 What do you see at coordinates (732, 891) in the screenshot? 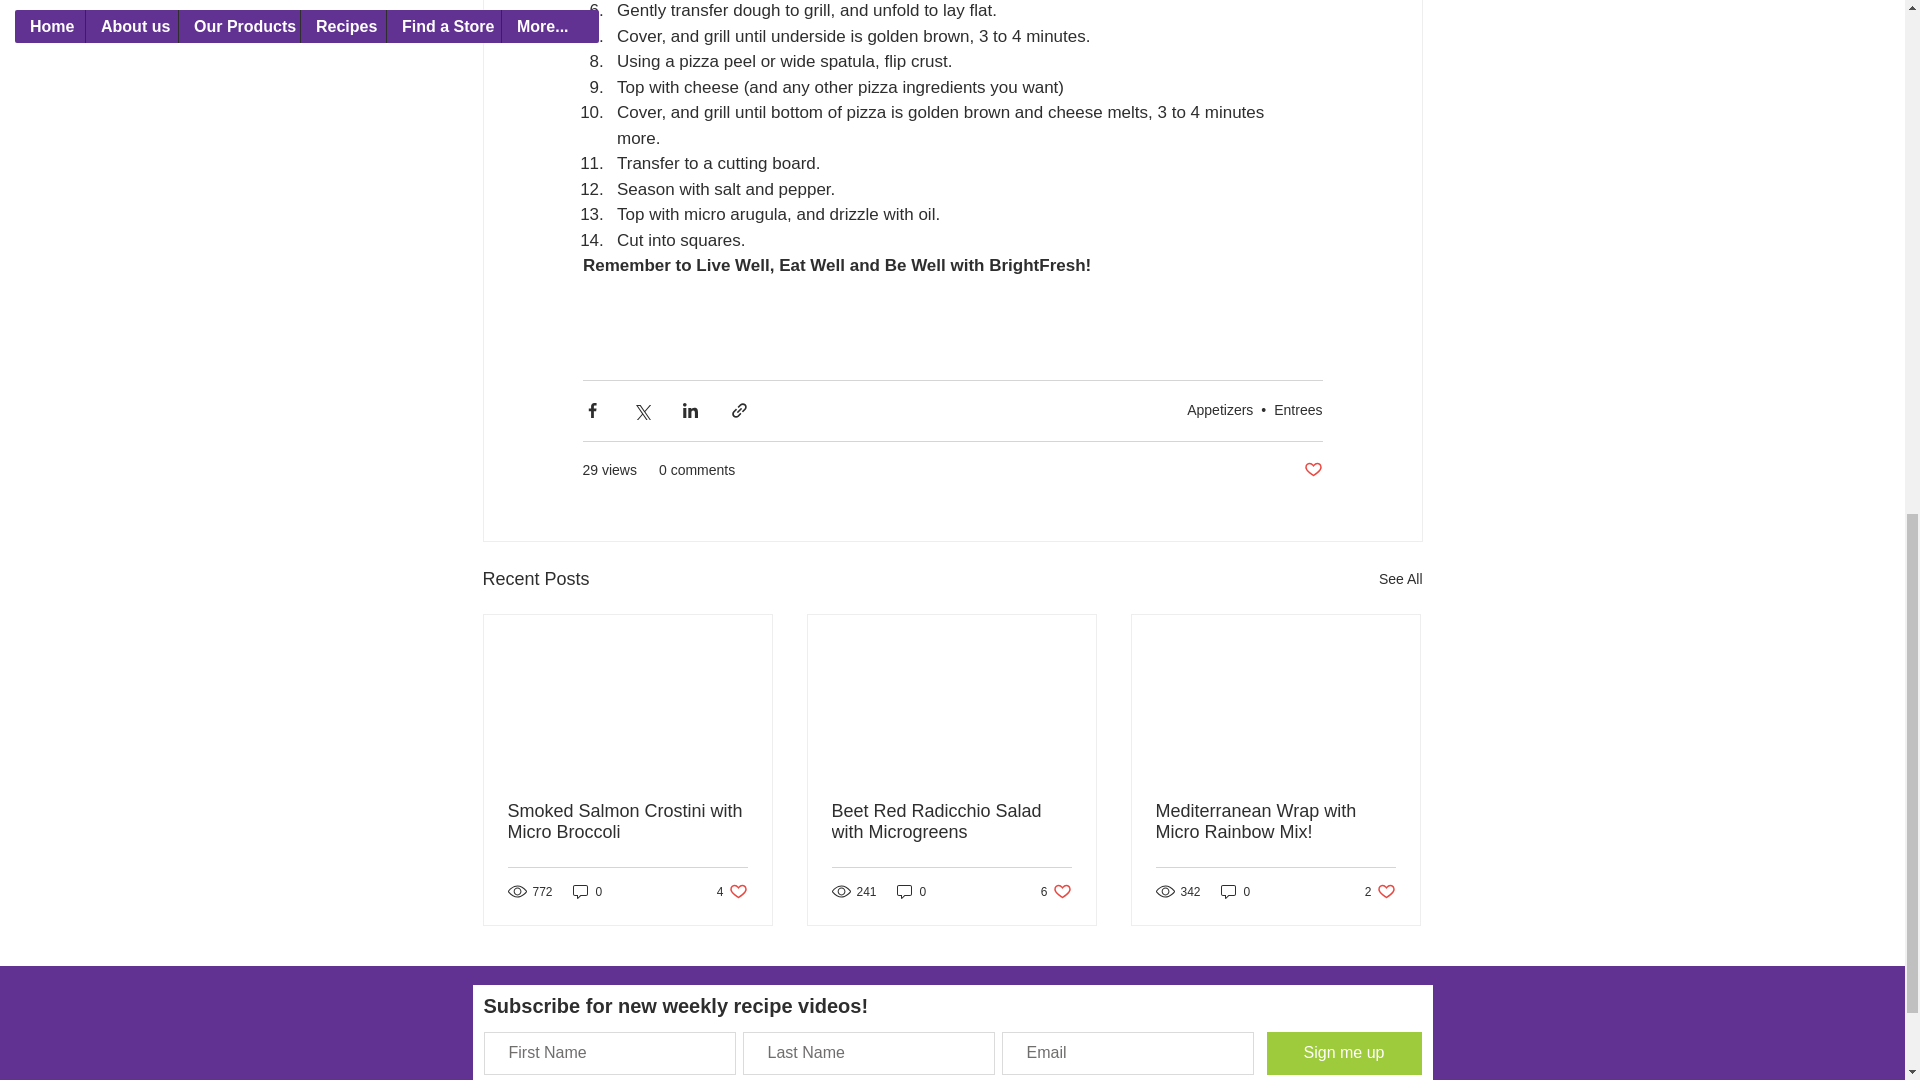
I see `Appetizers` at bounding box center [732, 891].